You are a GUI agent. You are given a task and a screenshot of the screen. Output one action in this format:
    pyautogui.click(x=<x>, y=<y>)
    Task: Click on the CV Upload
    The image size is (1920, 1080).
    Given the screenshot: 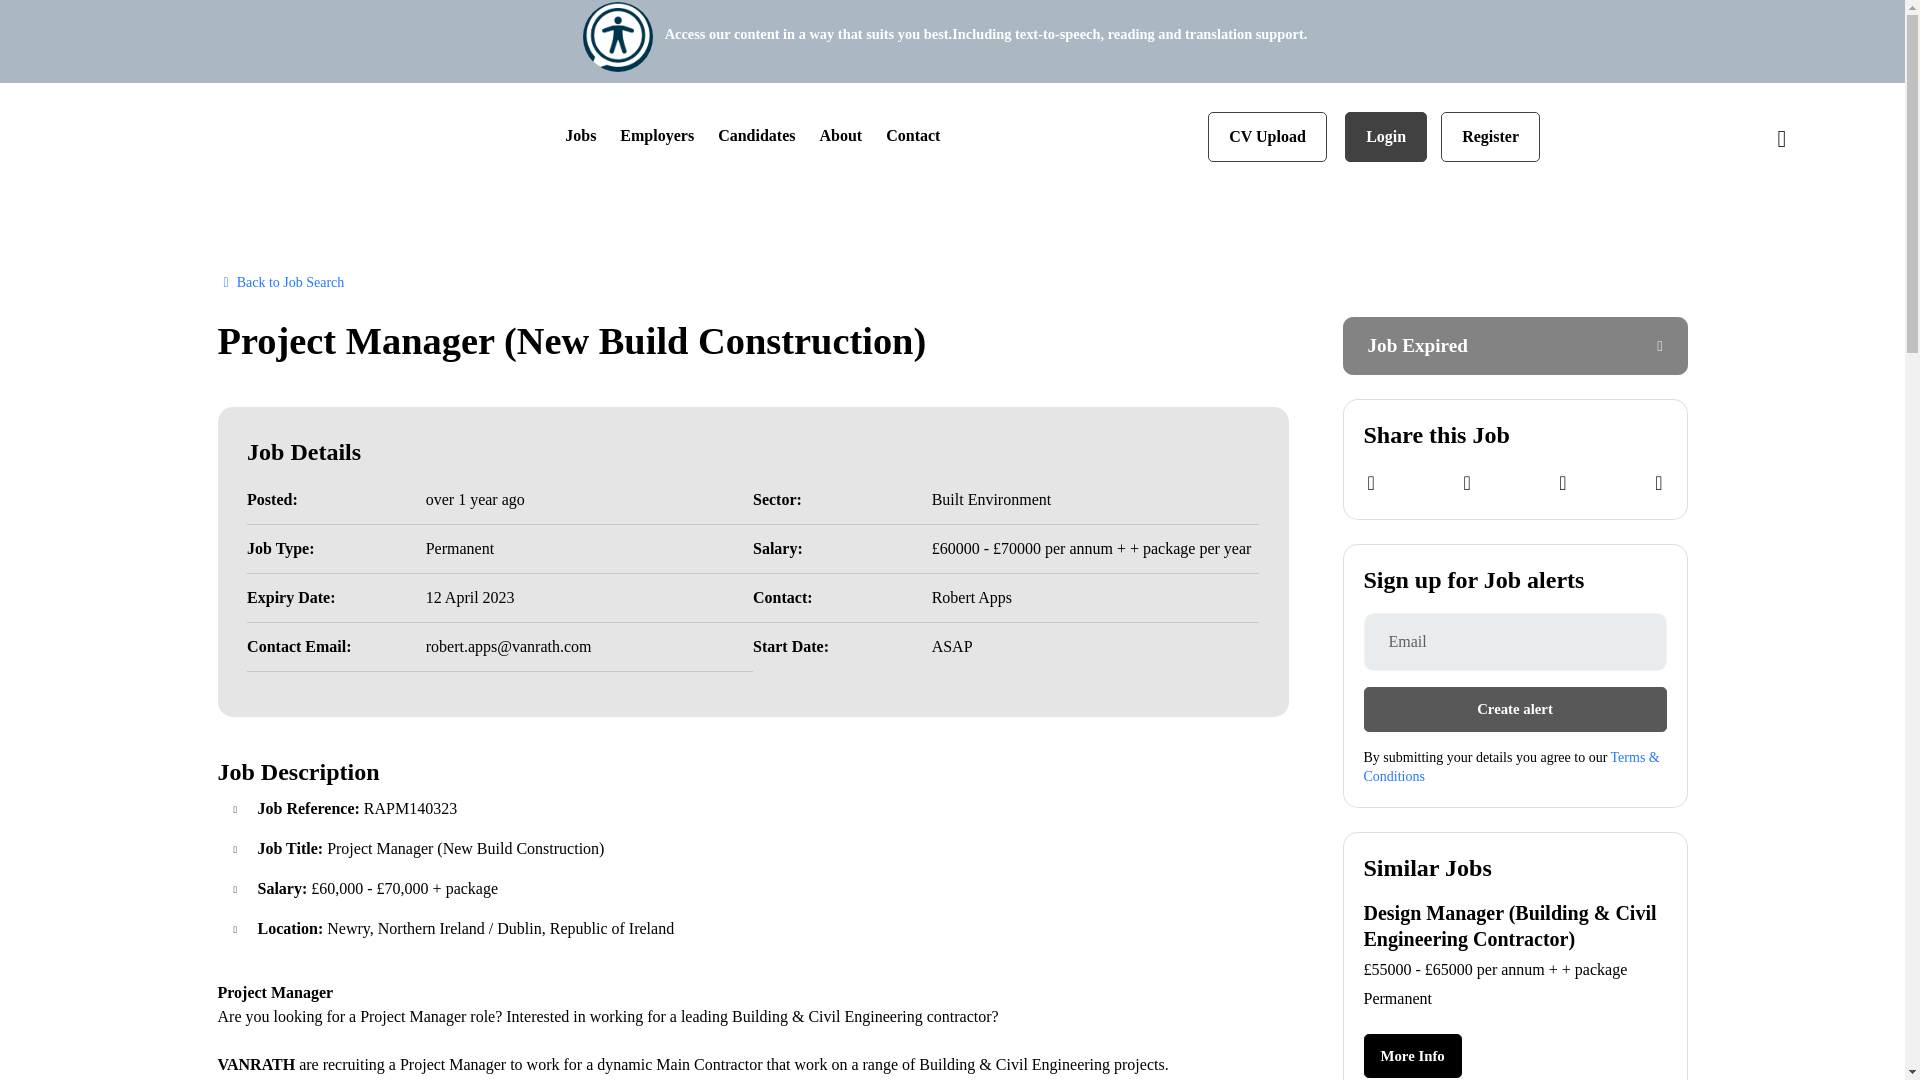 What is the action you would take?
    pyautogui.click(x=1266, y=137)
    